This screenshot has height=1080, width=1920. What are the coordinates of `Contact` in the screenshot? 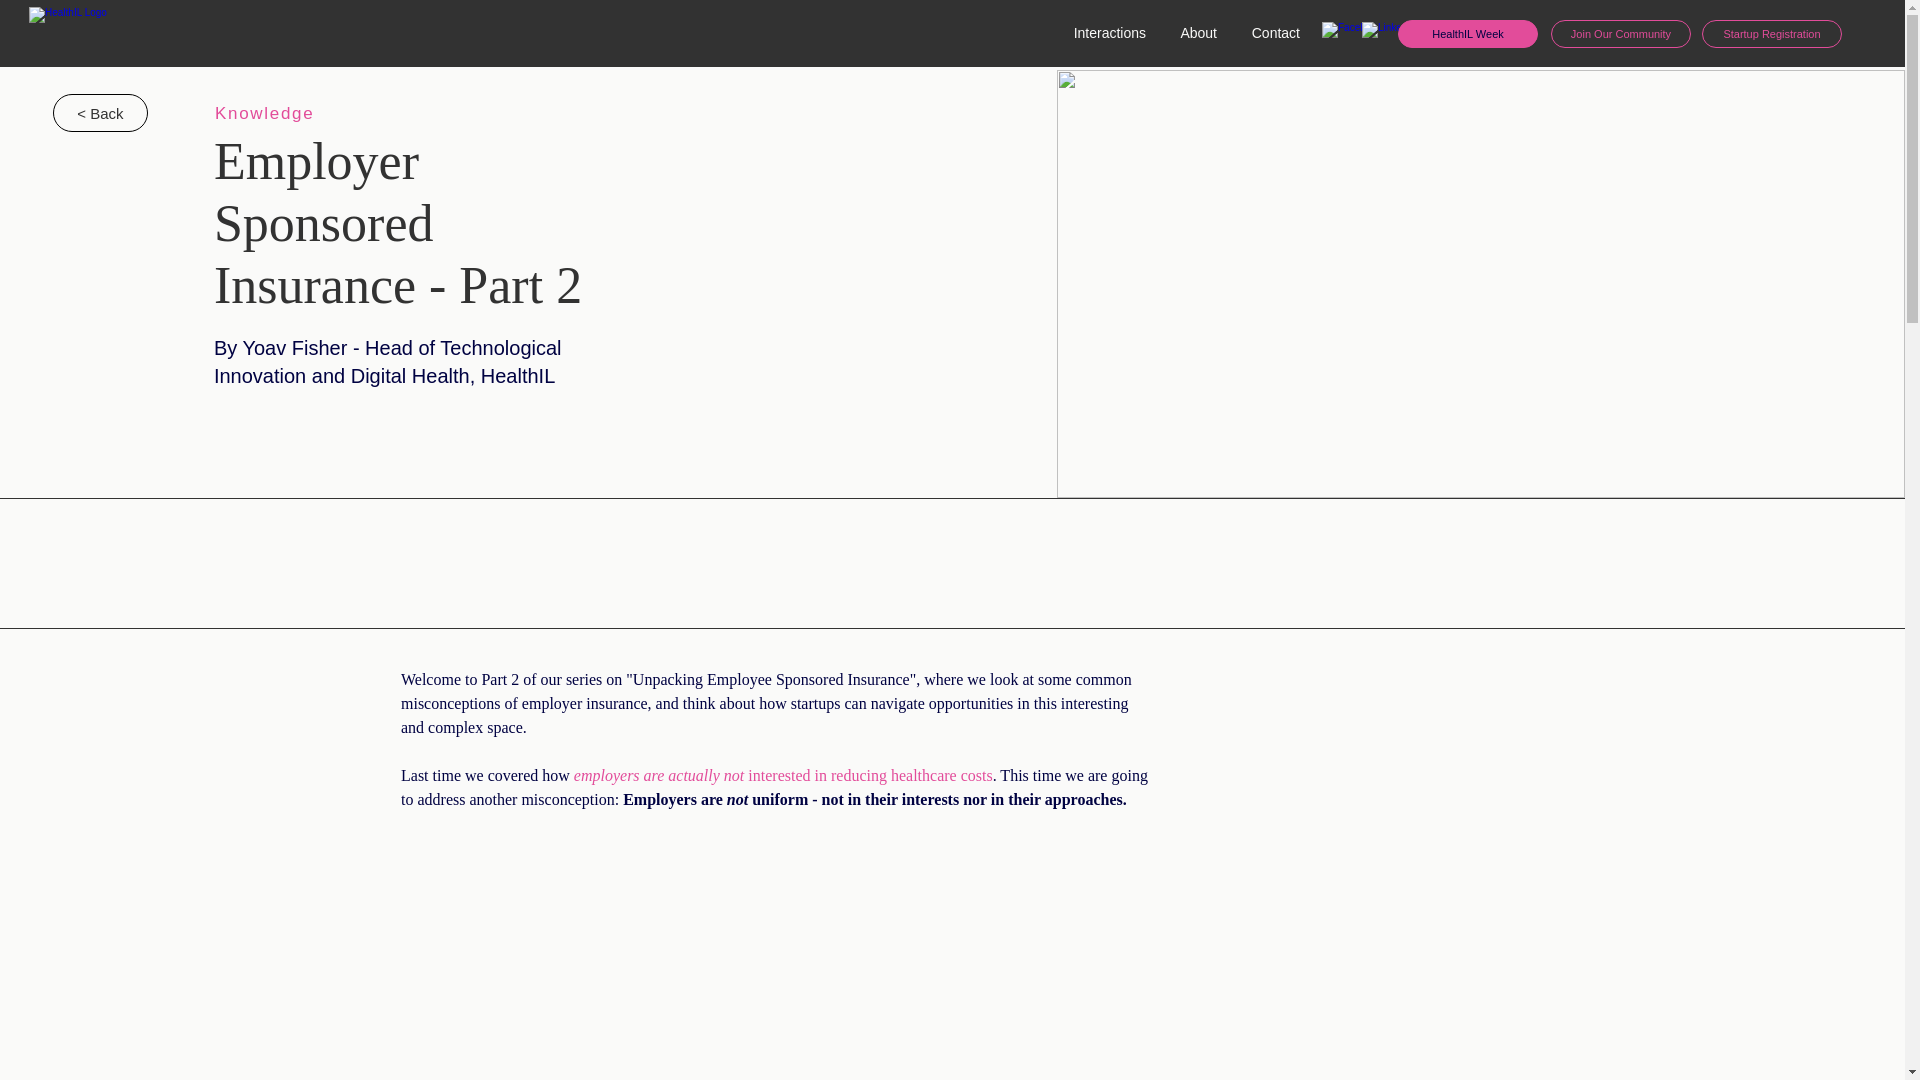 It's located at (1274, 33).